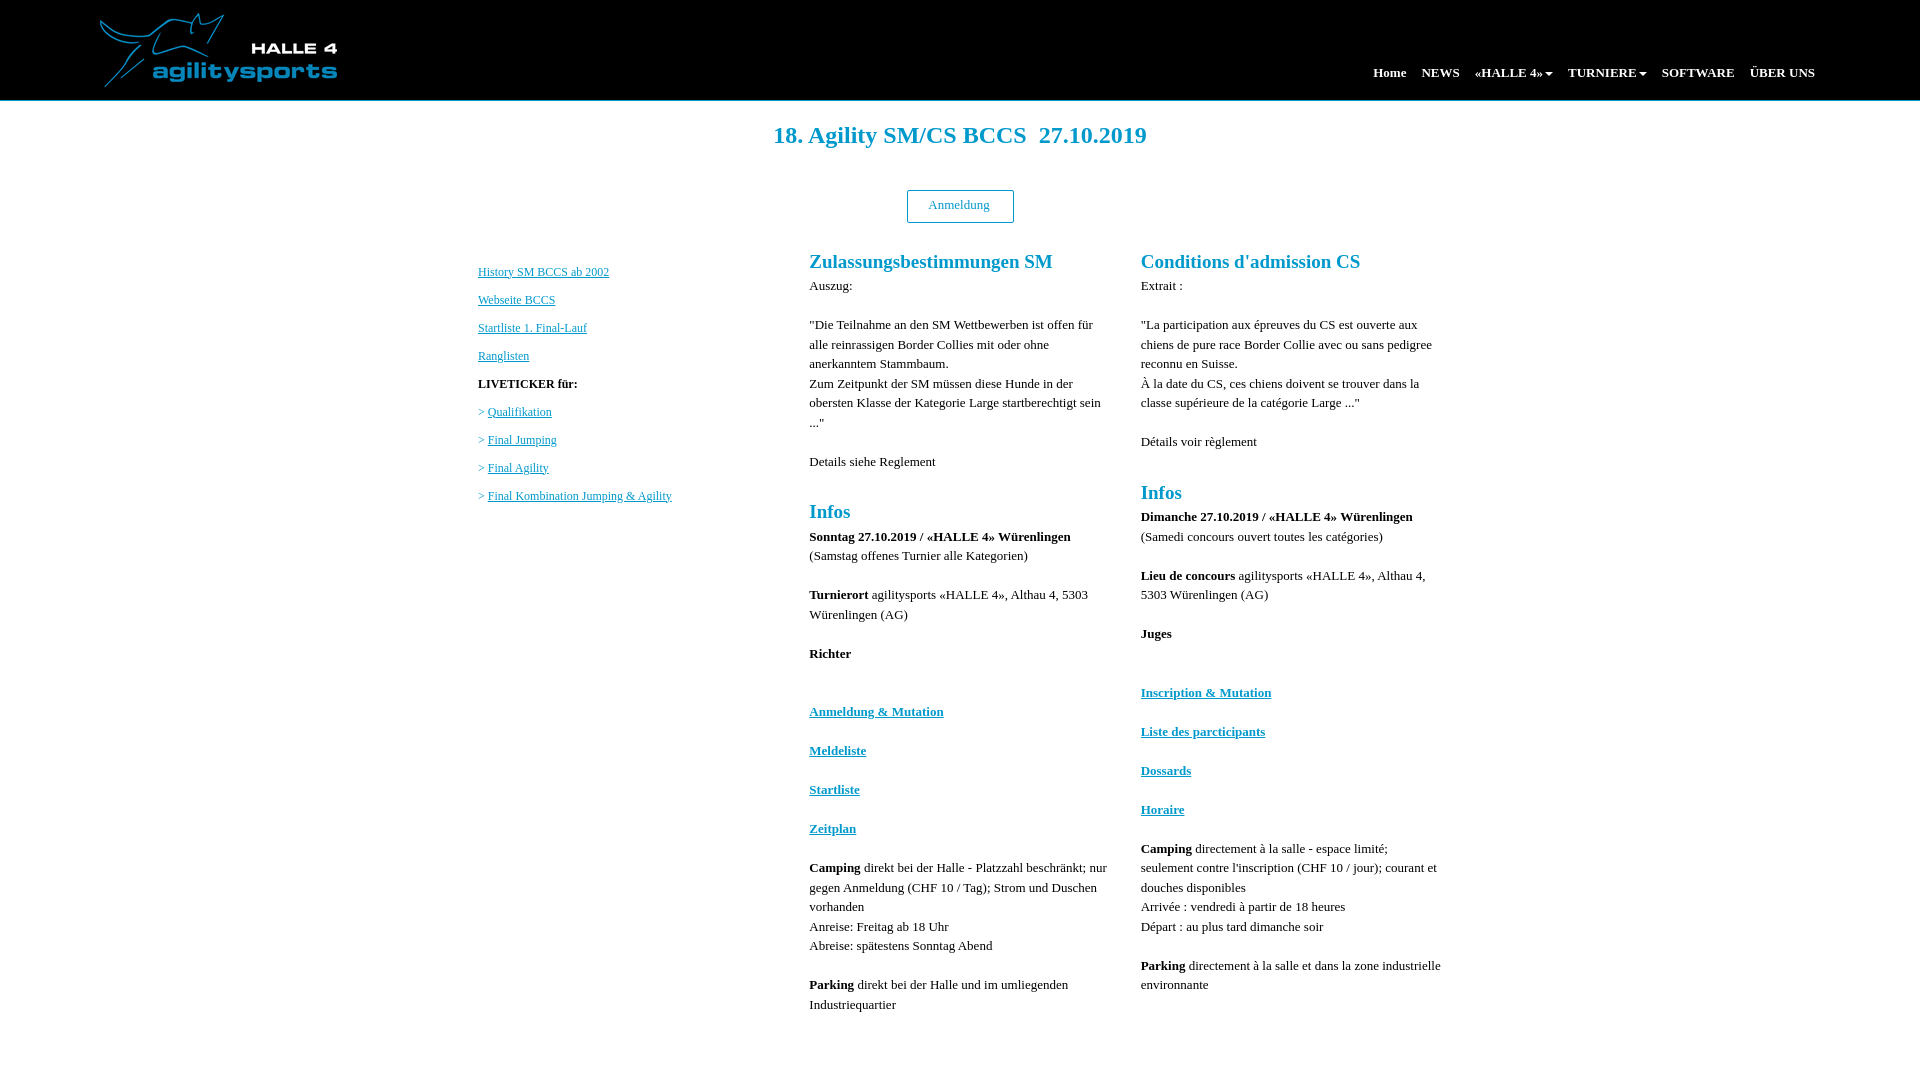 The width and height of the screenshot is (1920, 1080). Describe the element at coordinates (532, 327) in the screenshot. I see `Startliste 1. Final-Lauf` at that location.